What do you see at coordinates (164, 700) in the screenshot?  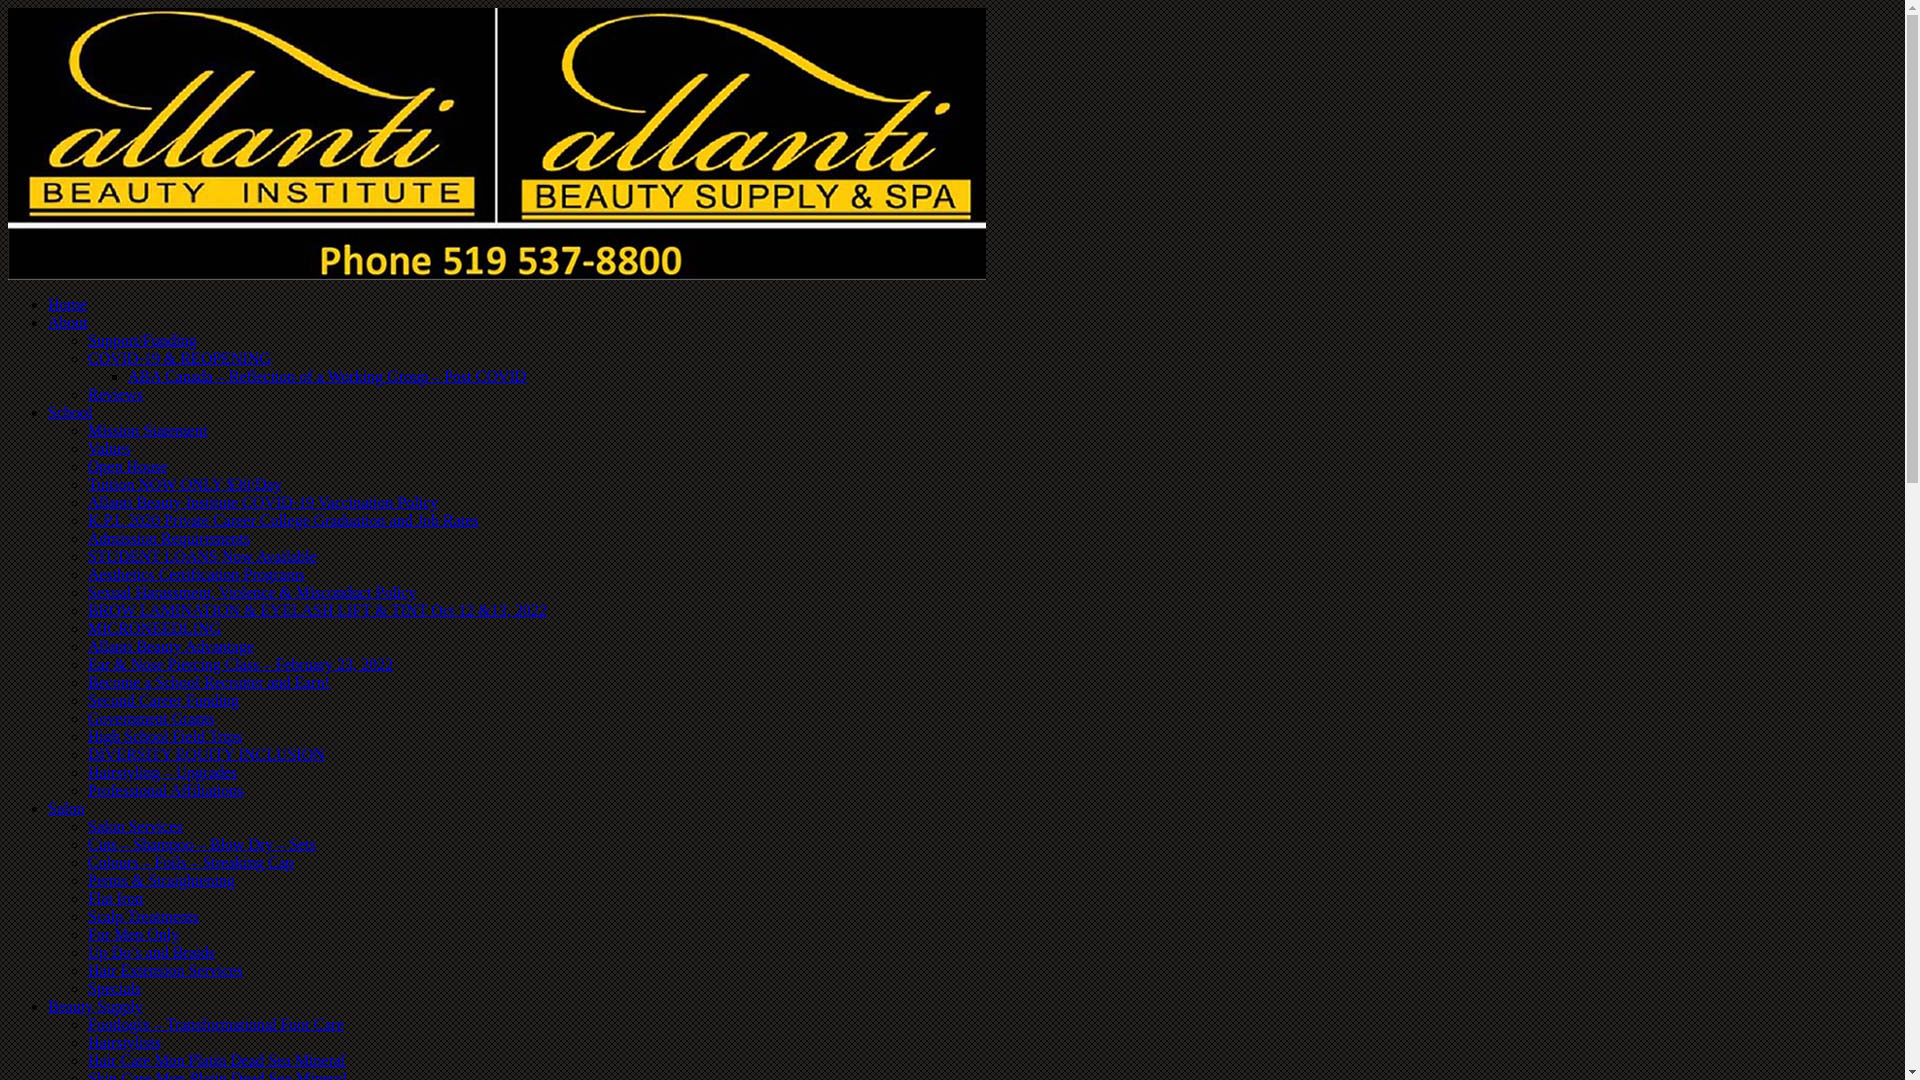 I see `Second Career Funding` at bounding box center [164, 700].